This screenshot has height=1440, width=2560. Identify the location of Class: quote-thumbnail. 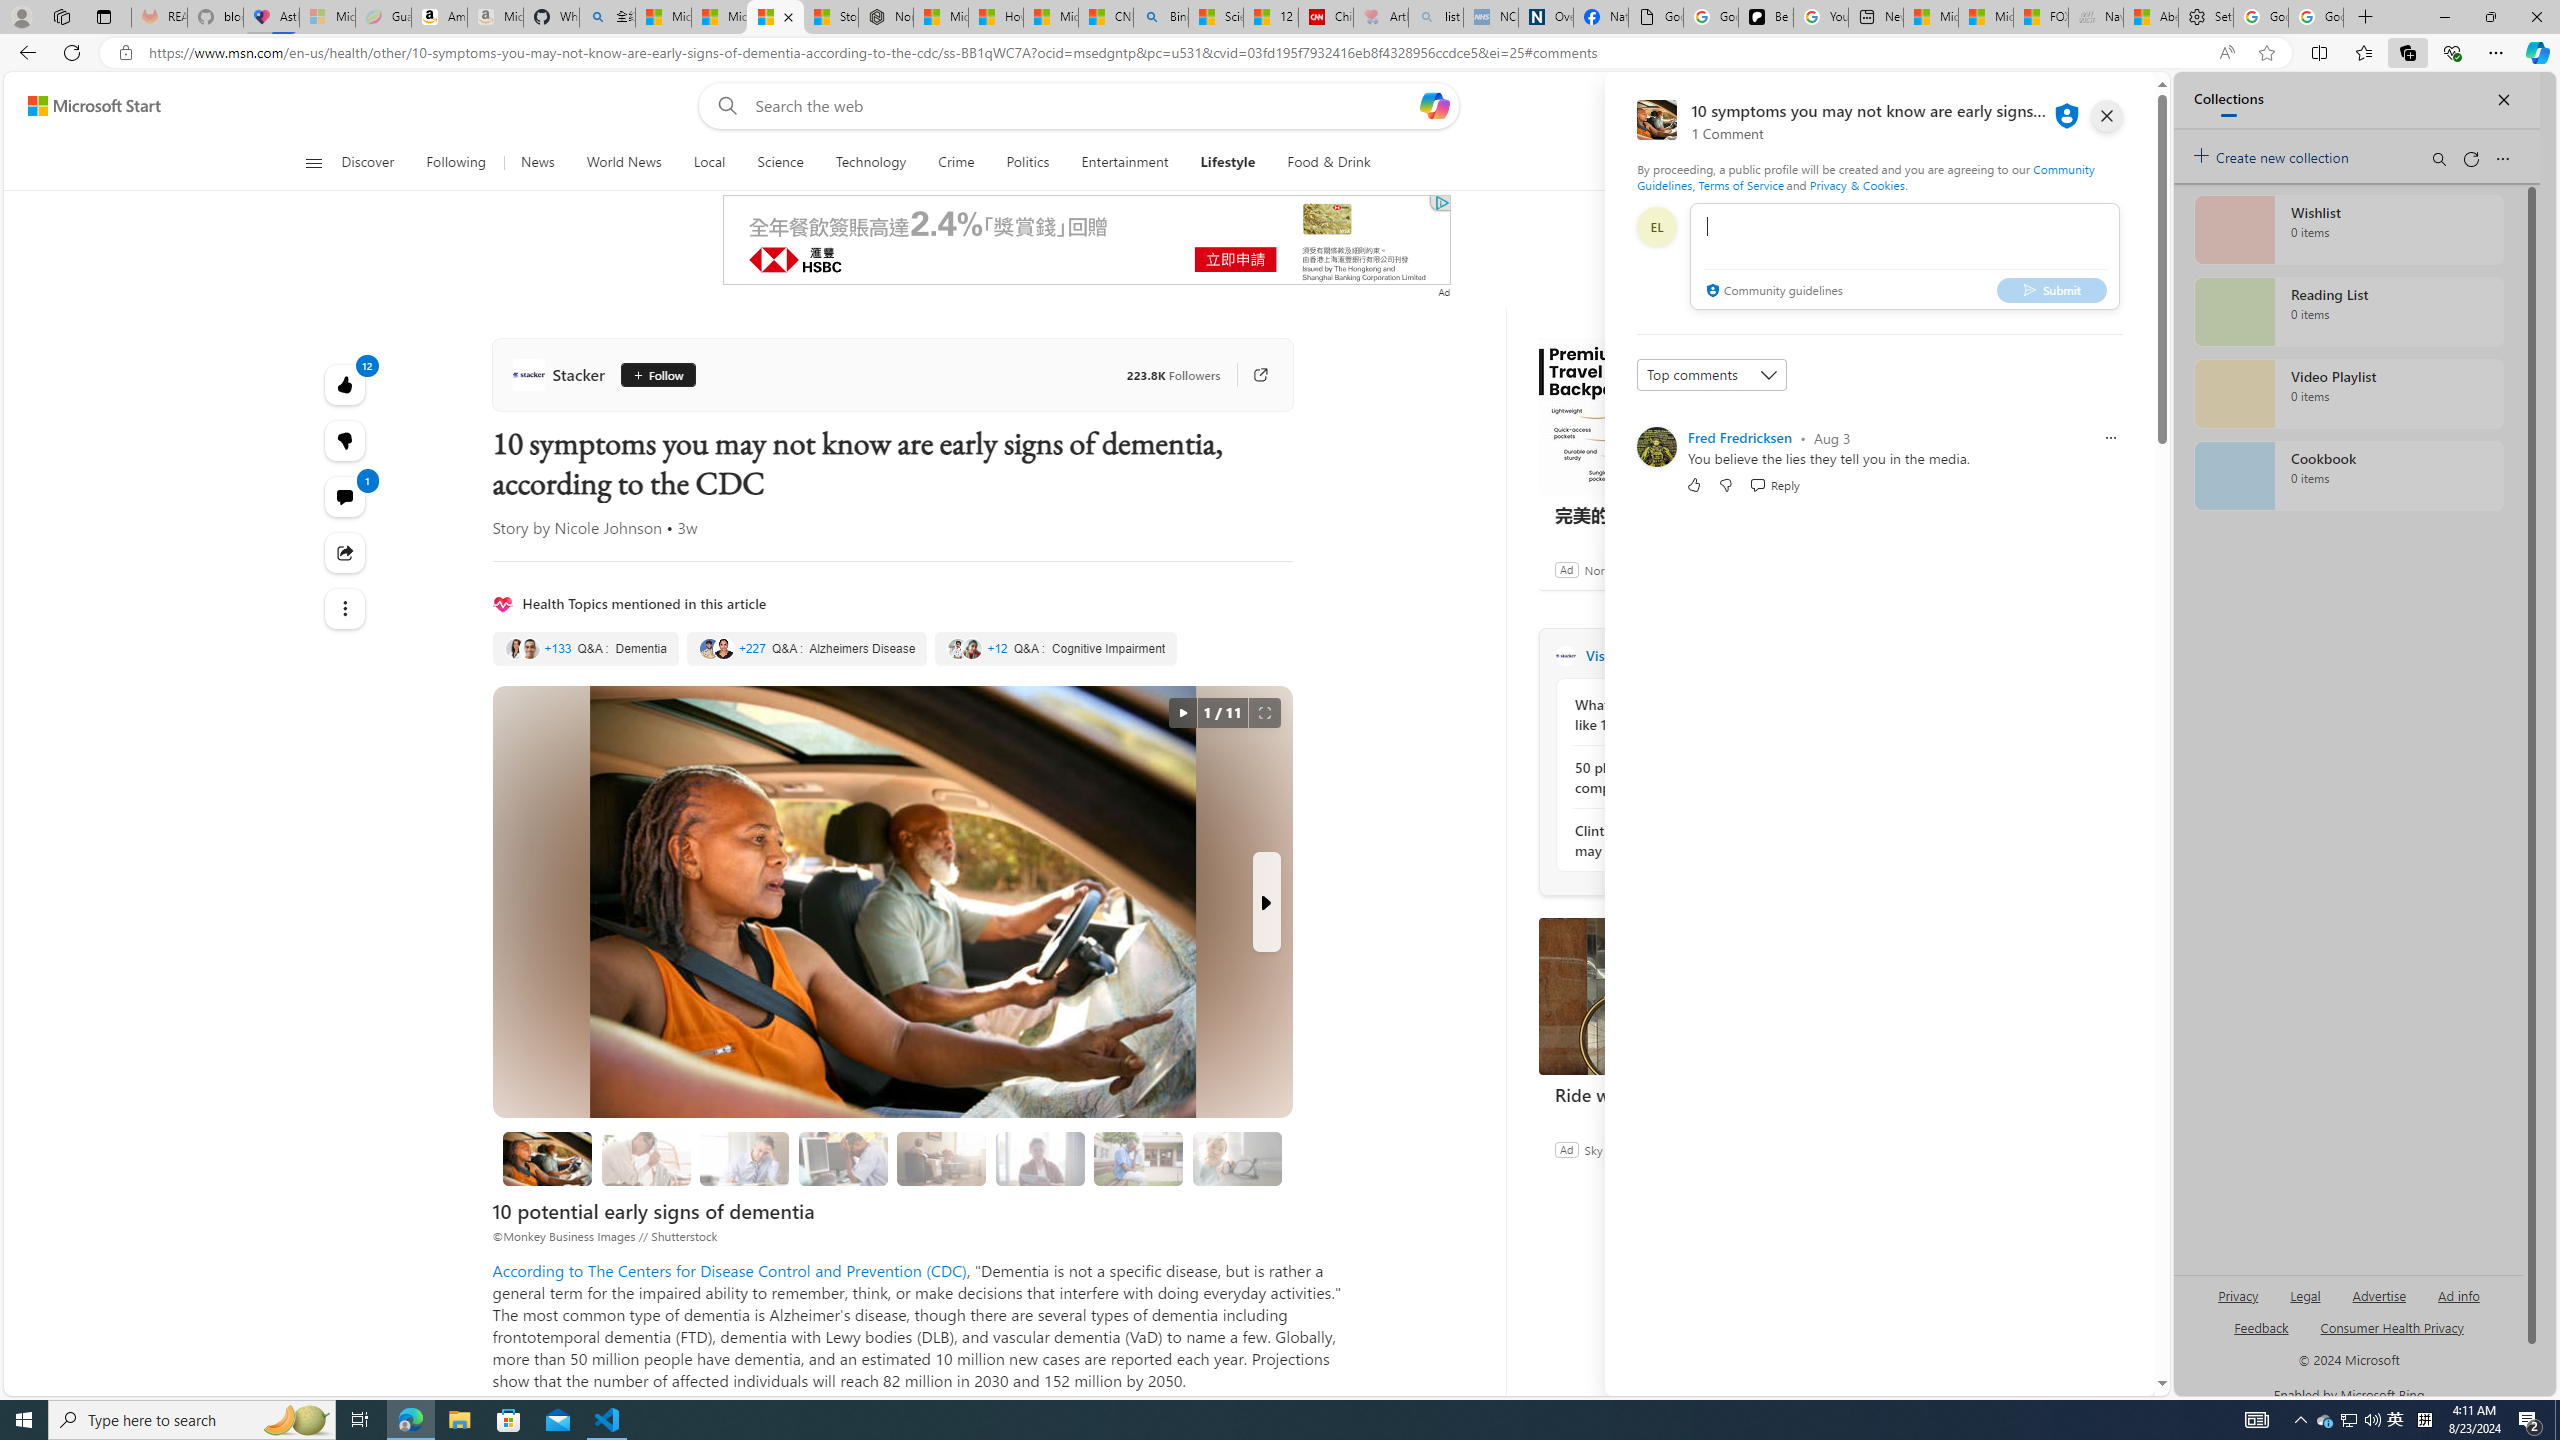
(972, 648).